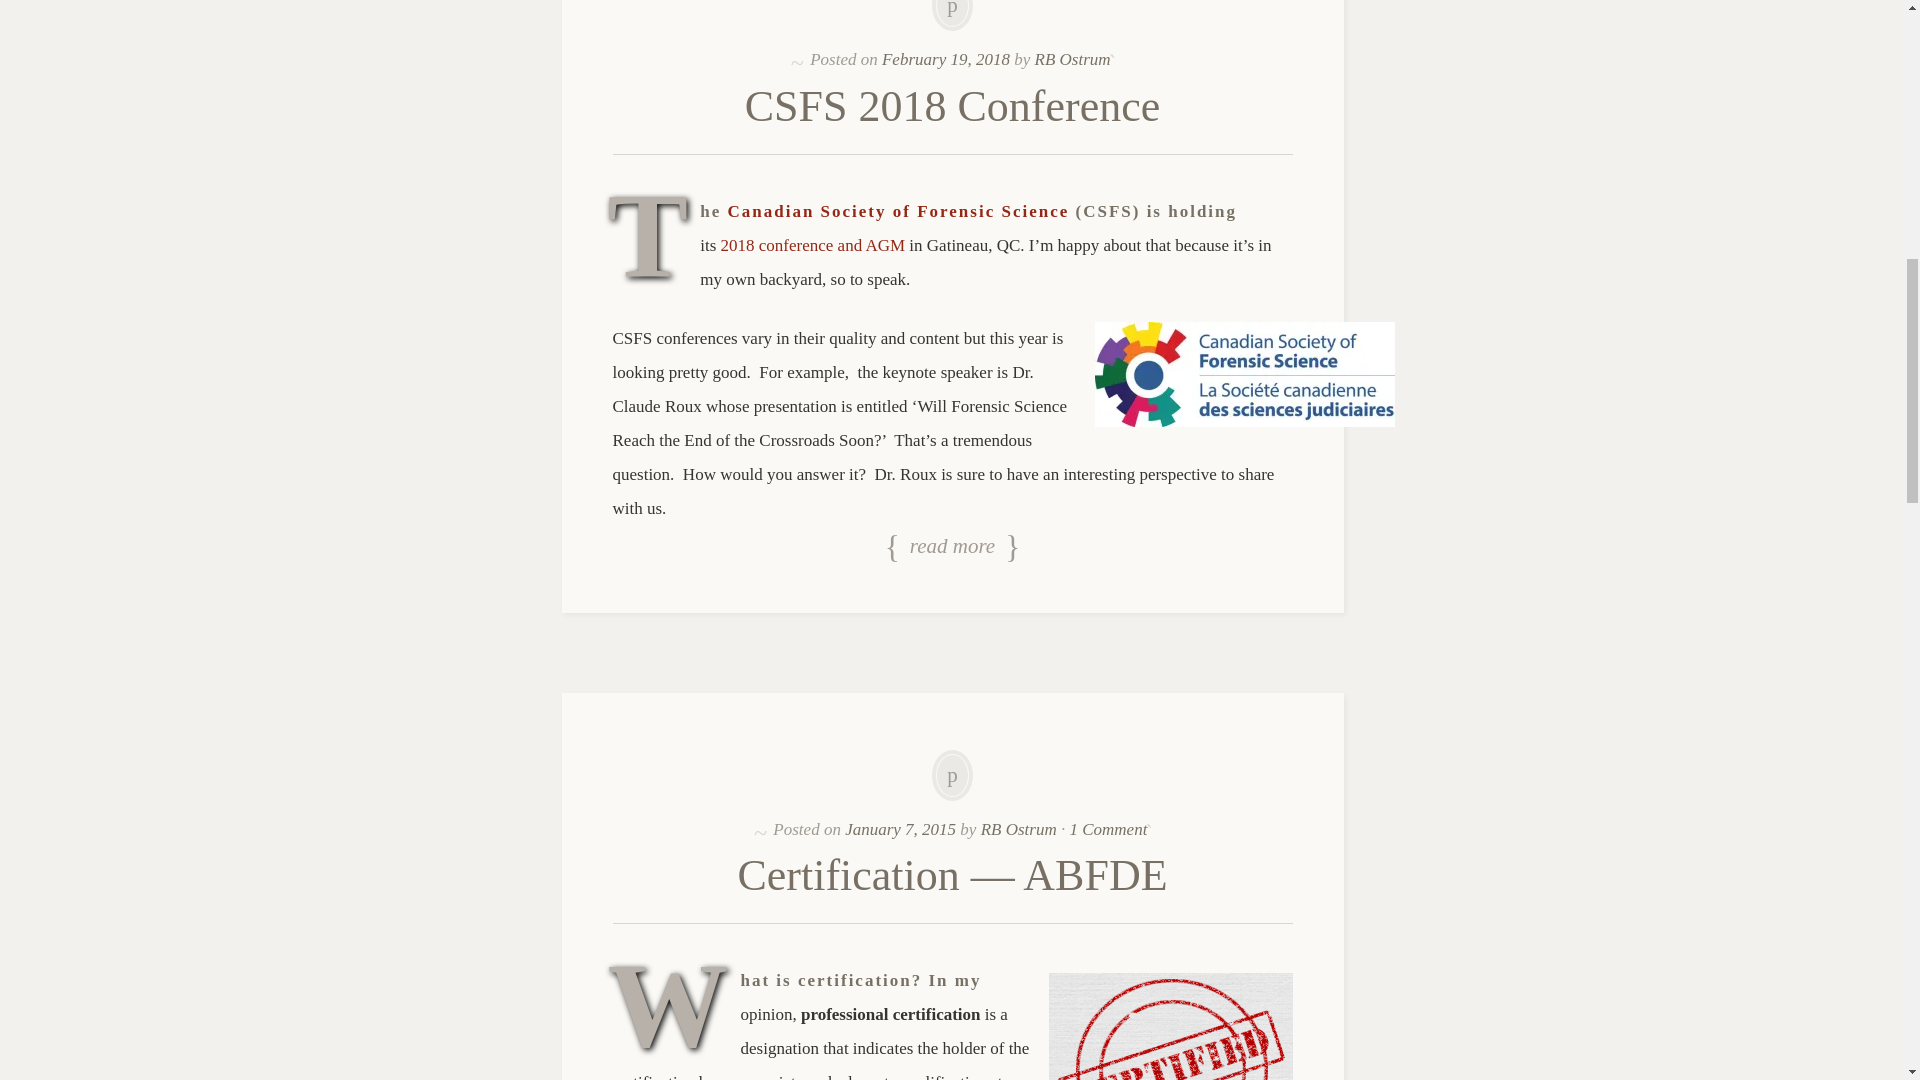 This screenshot has width=1920, height=1080. I want to click on RB Ostrum, so click(1019, 829).